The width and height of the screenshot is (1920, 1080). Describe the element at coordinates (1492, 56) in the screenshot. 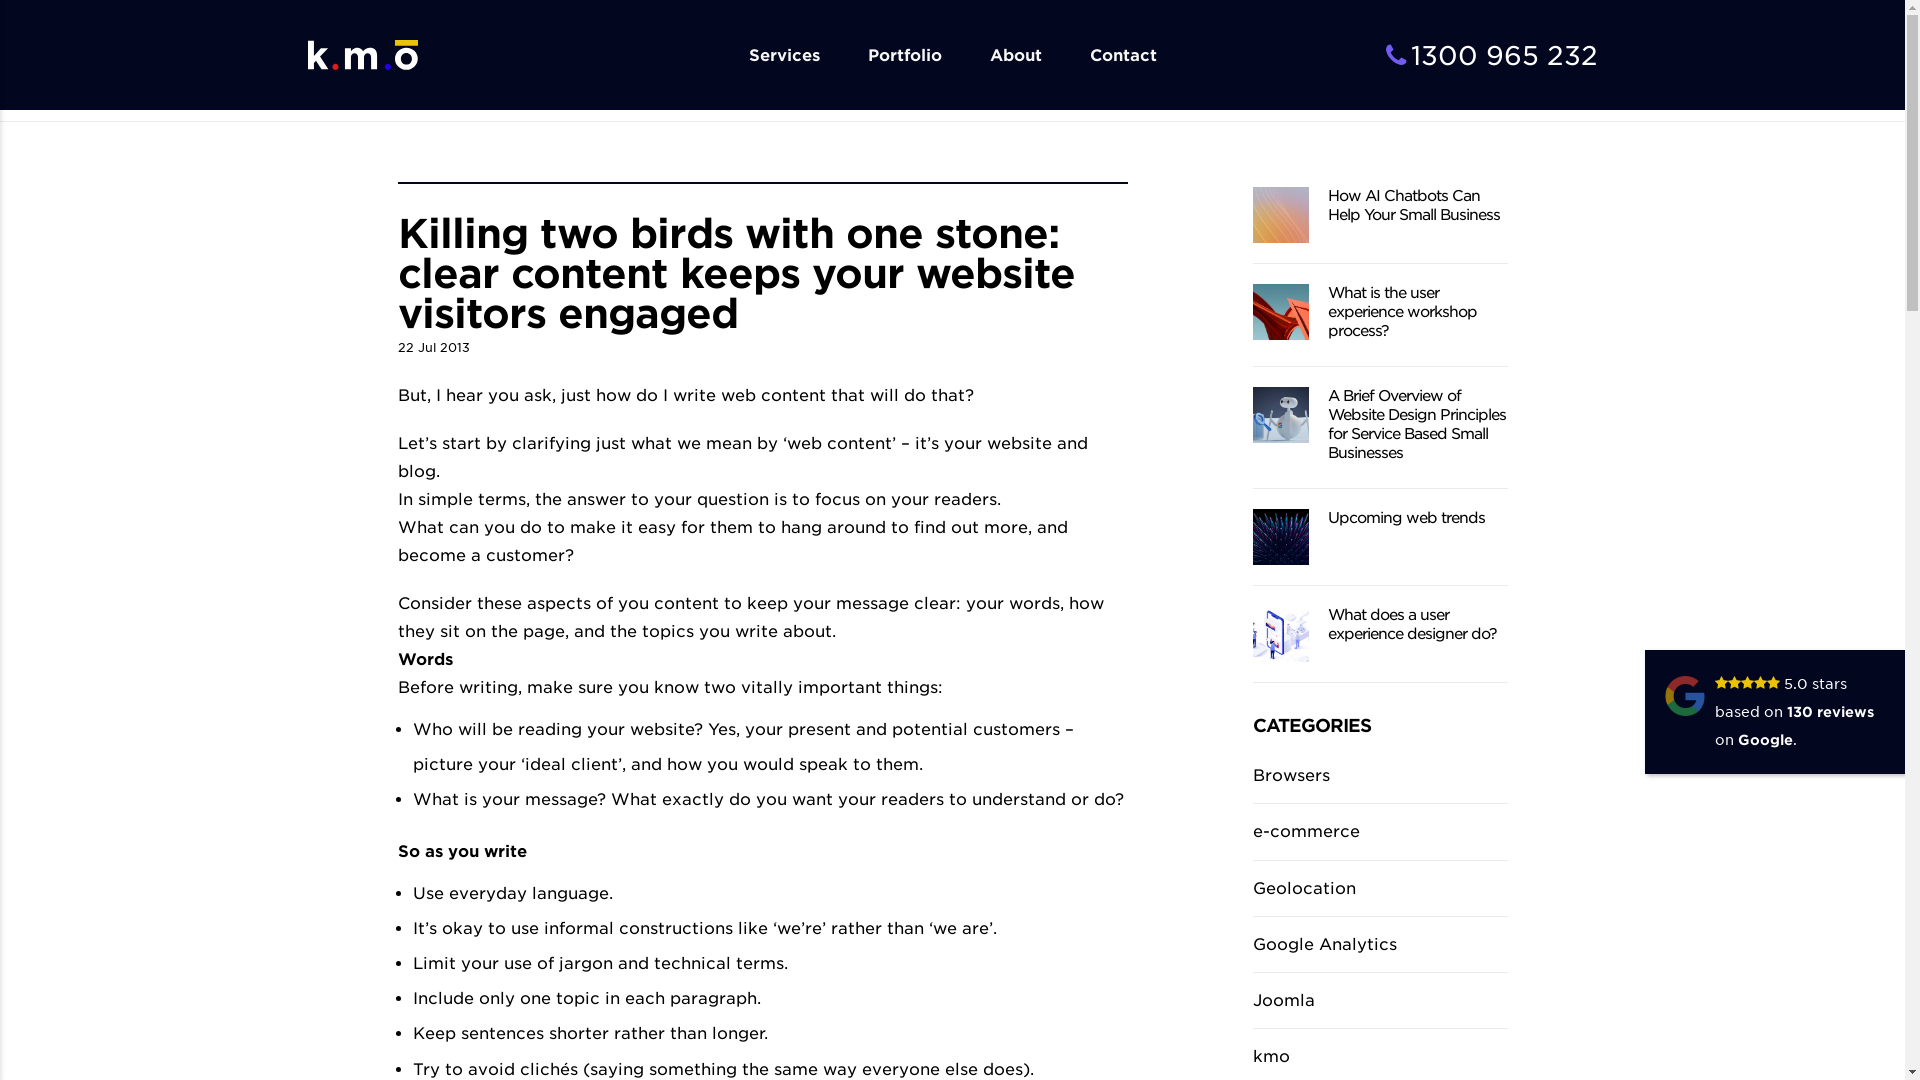

I see `1300 965 232` at that location.